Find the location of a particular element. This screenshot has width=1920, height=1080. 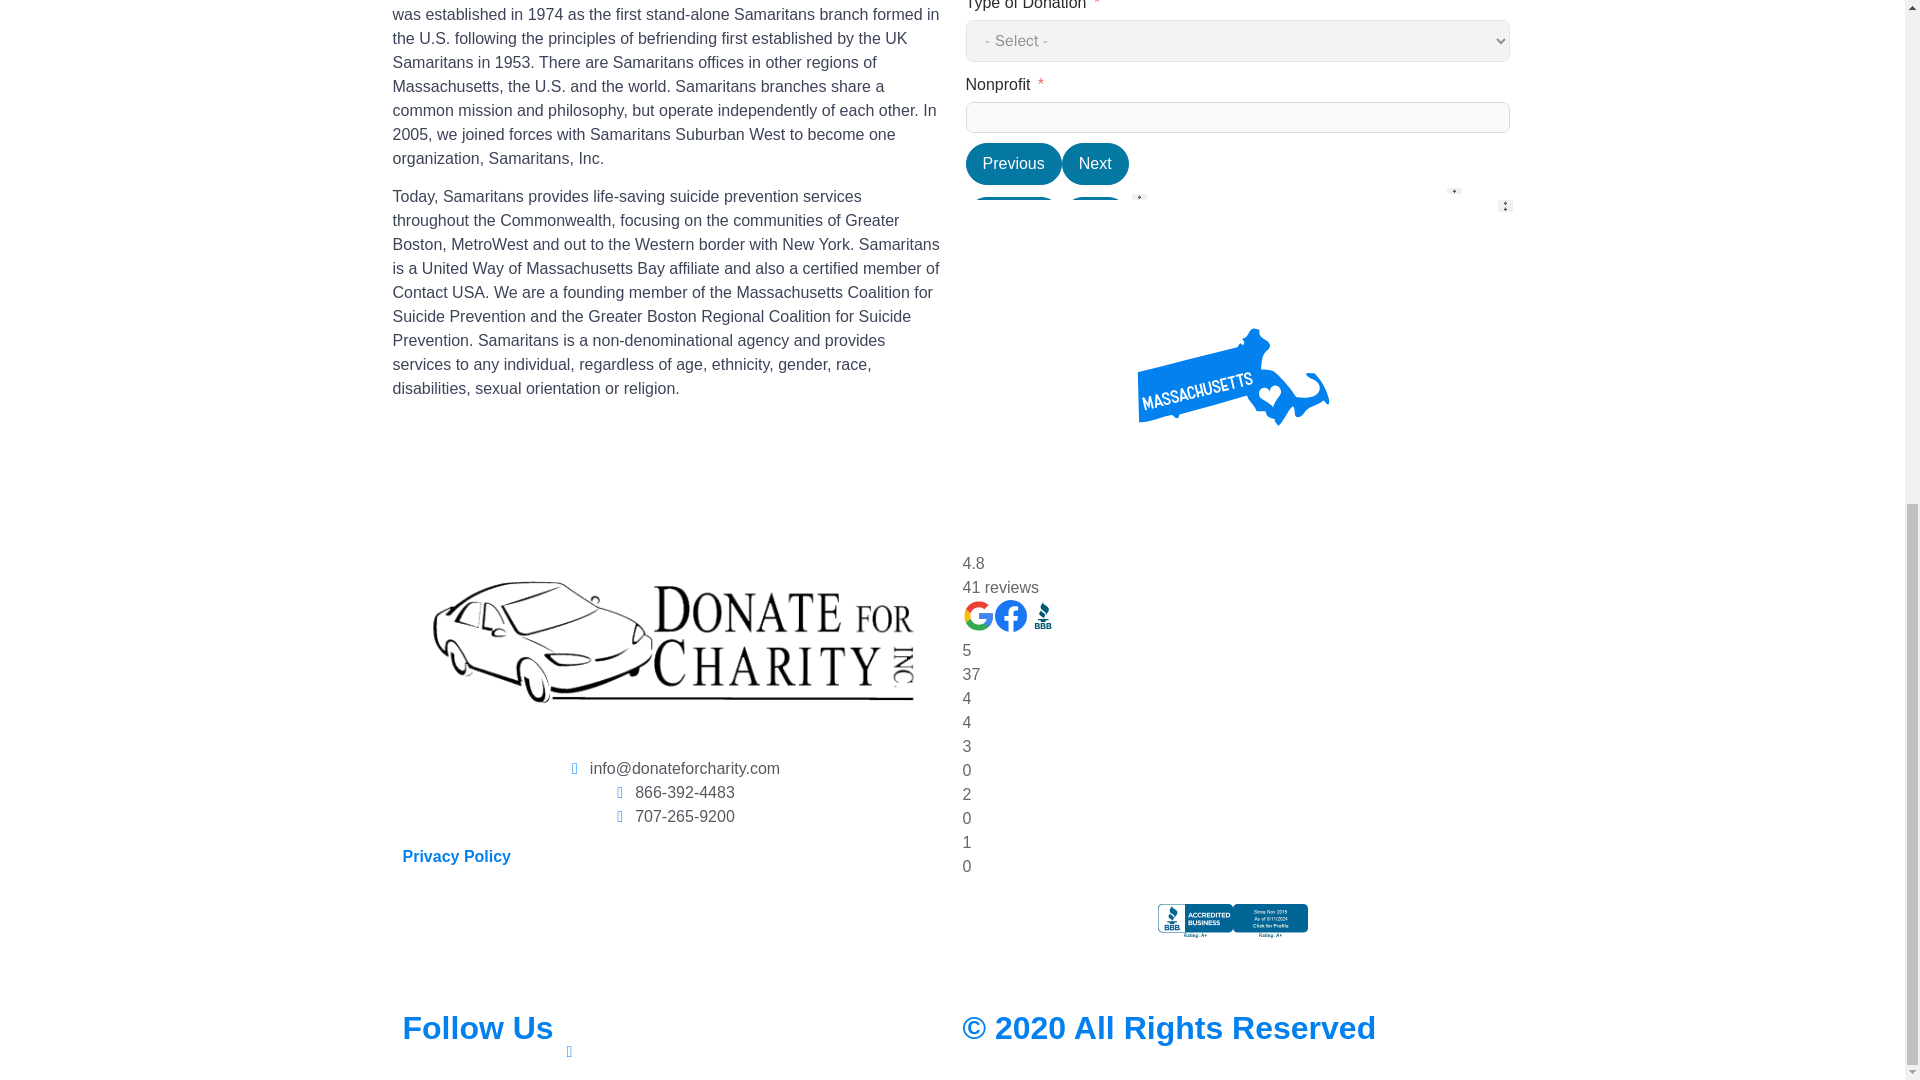

Next is located at coordinates (1094, 163).